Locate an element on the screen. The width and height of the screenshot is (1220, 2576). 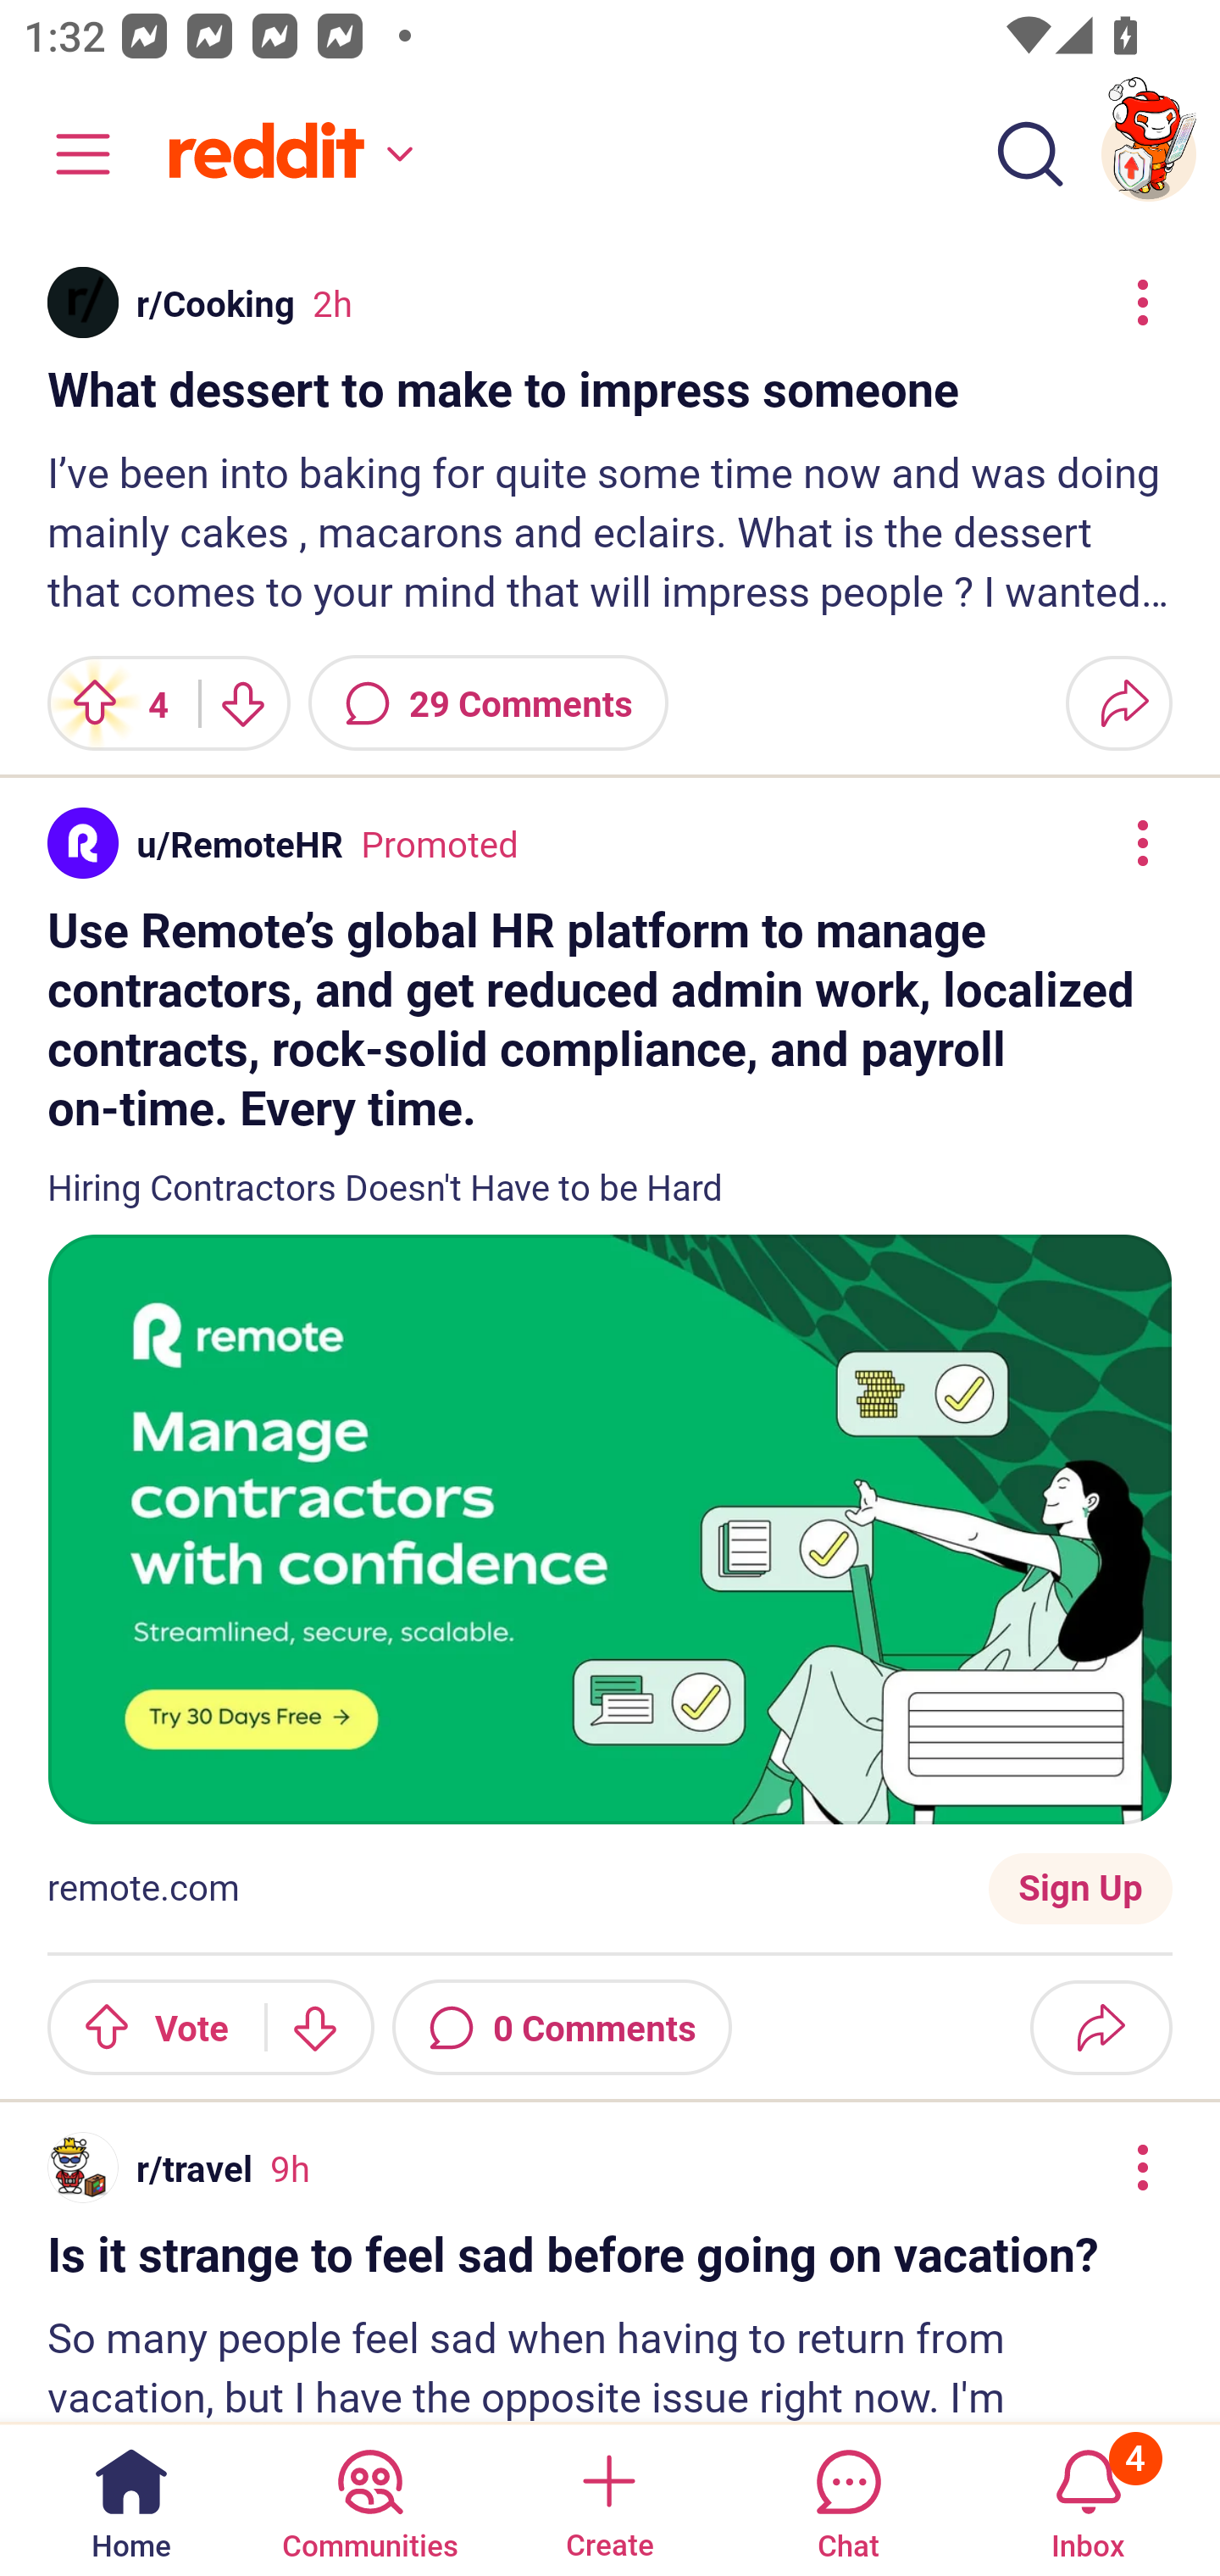
Chat is located at coordinates (848, 2498).